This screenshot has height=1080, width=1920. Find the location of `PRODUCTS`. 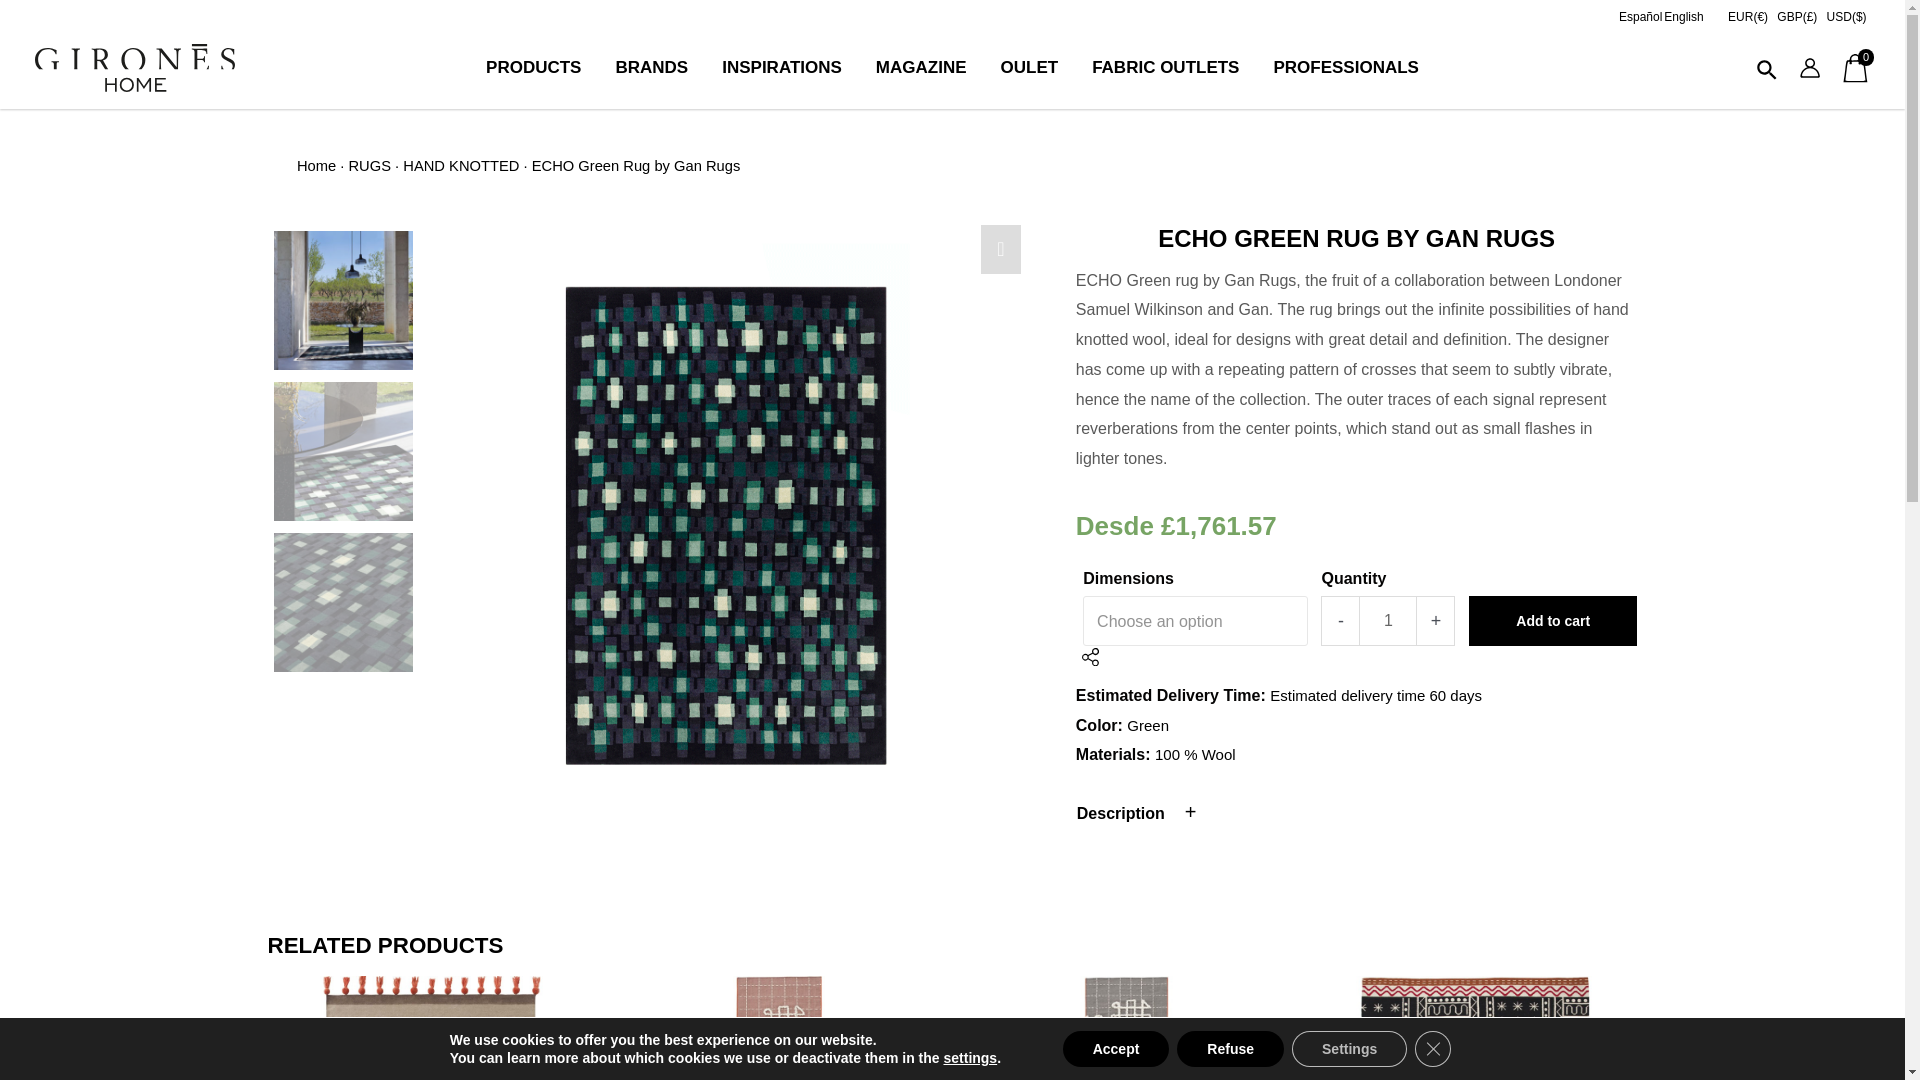

PRODUCTS is located at coordinates (532, 68).